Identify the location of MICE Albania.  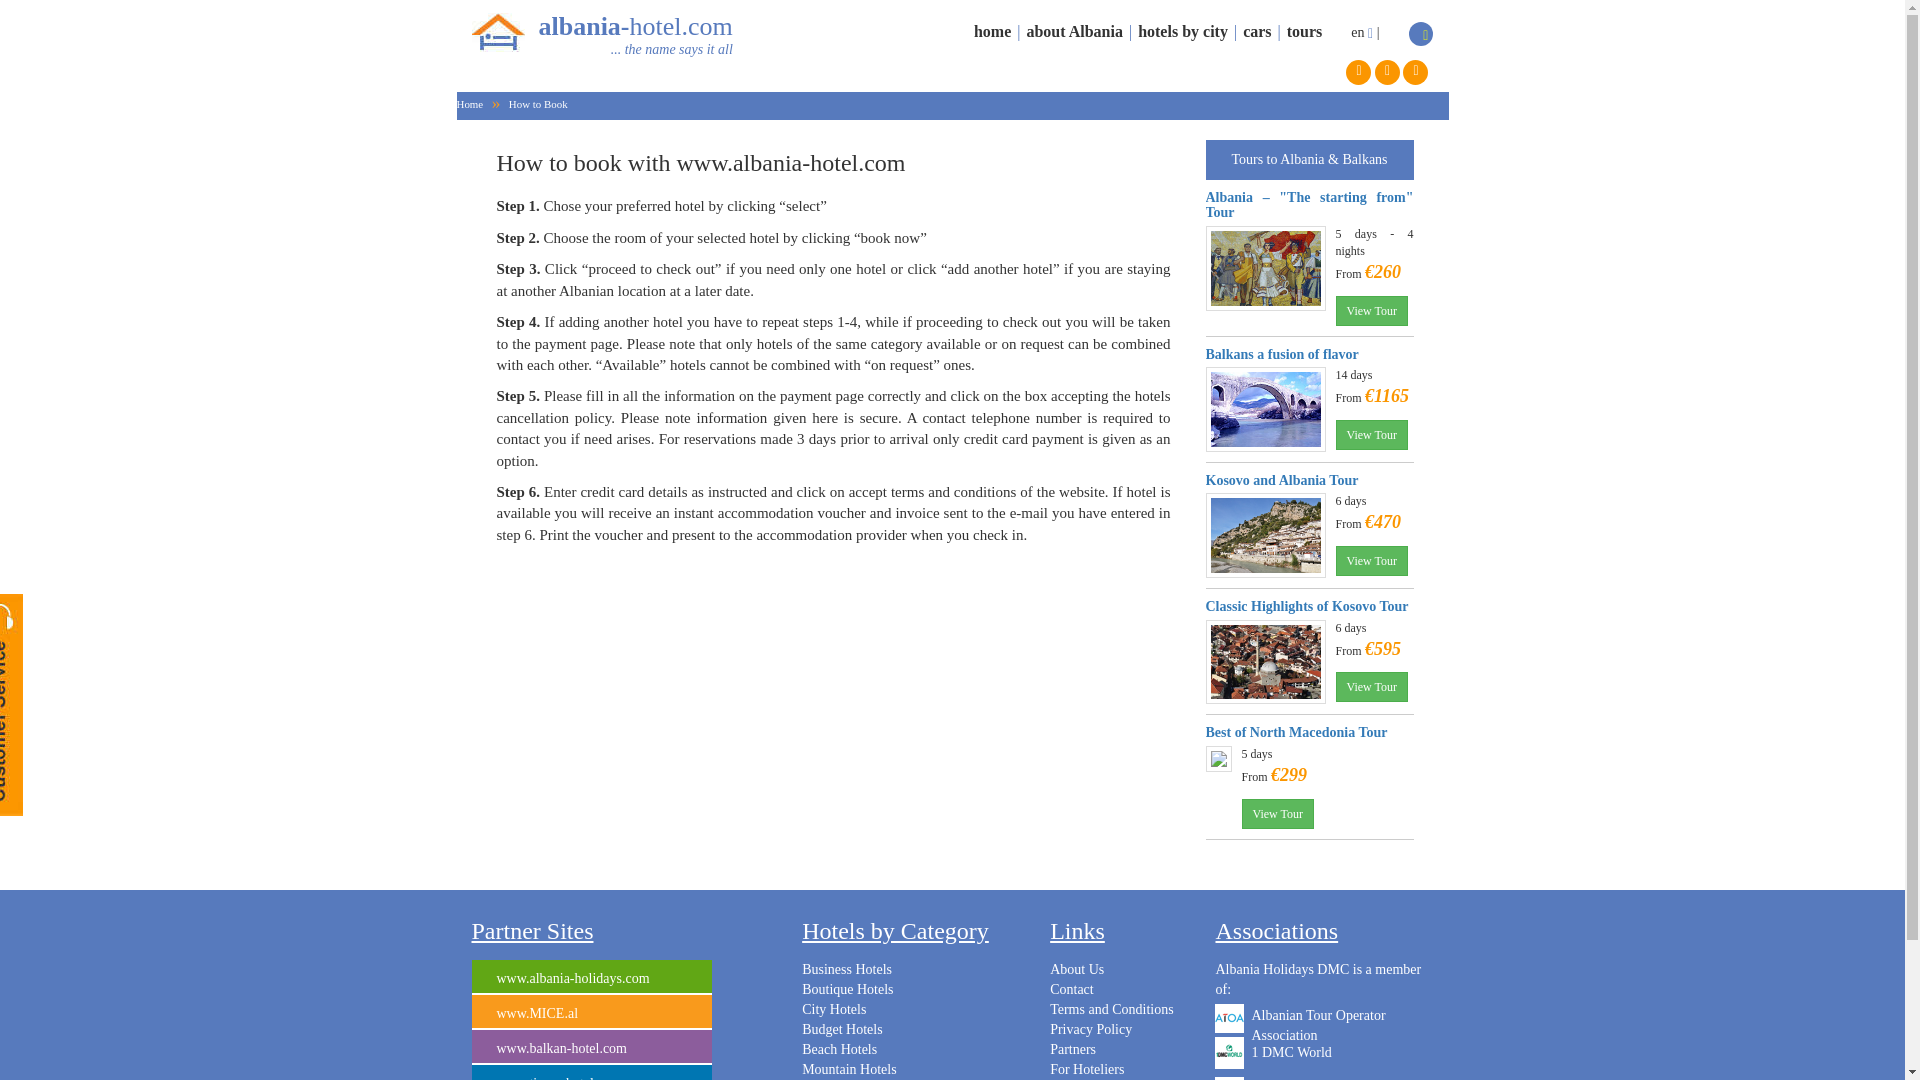
(592, 1012).